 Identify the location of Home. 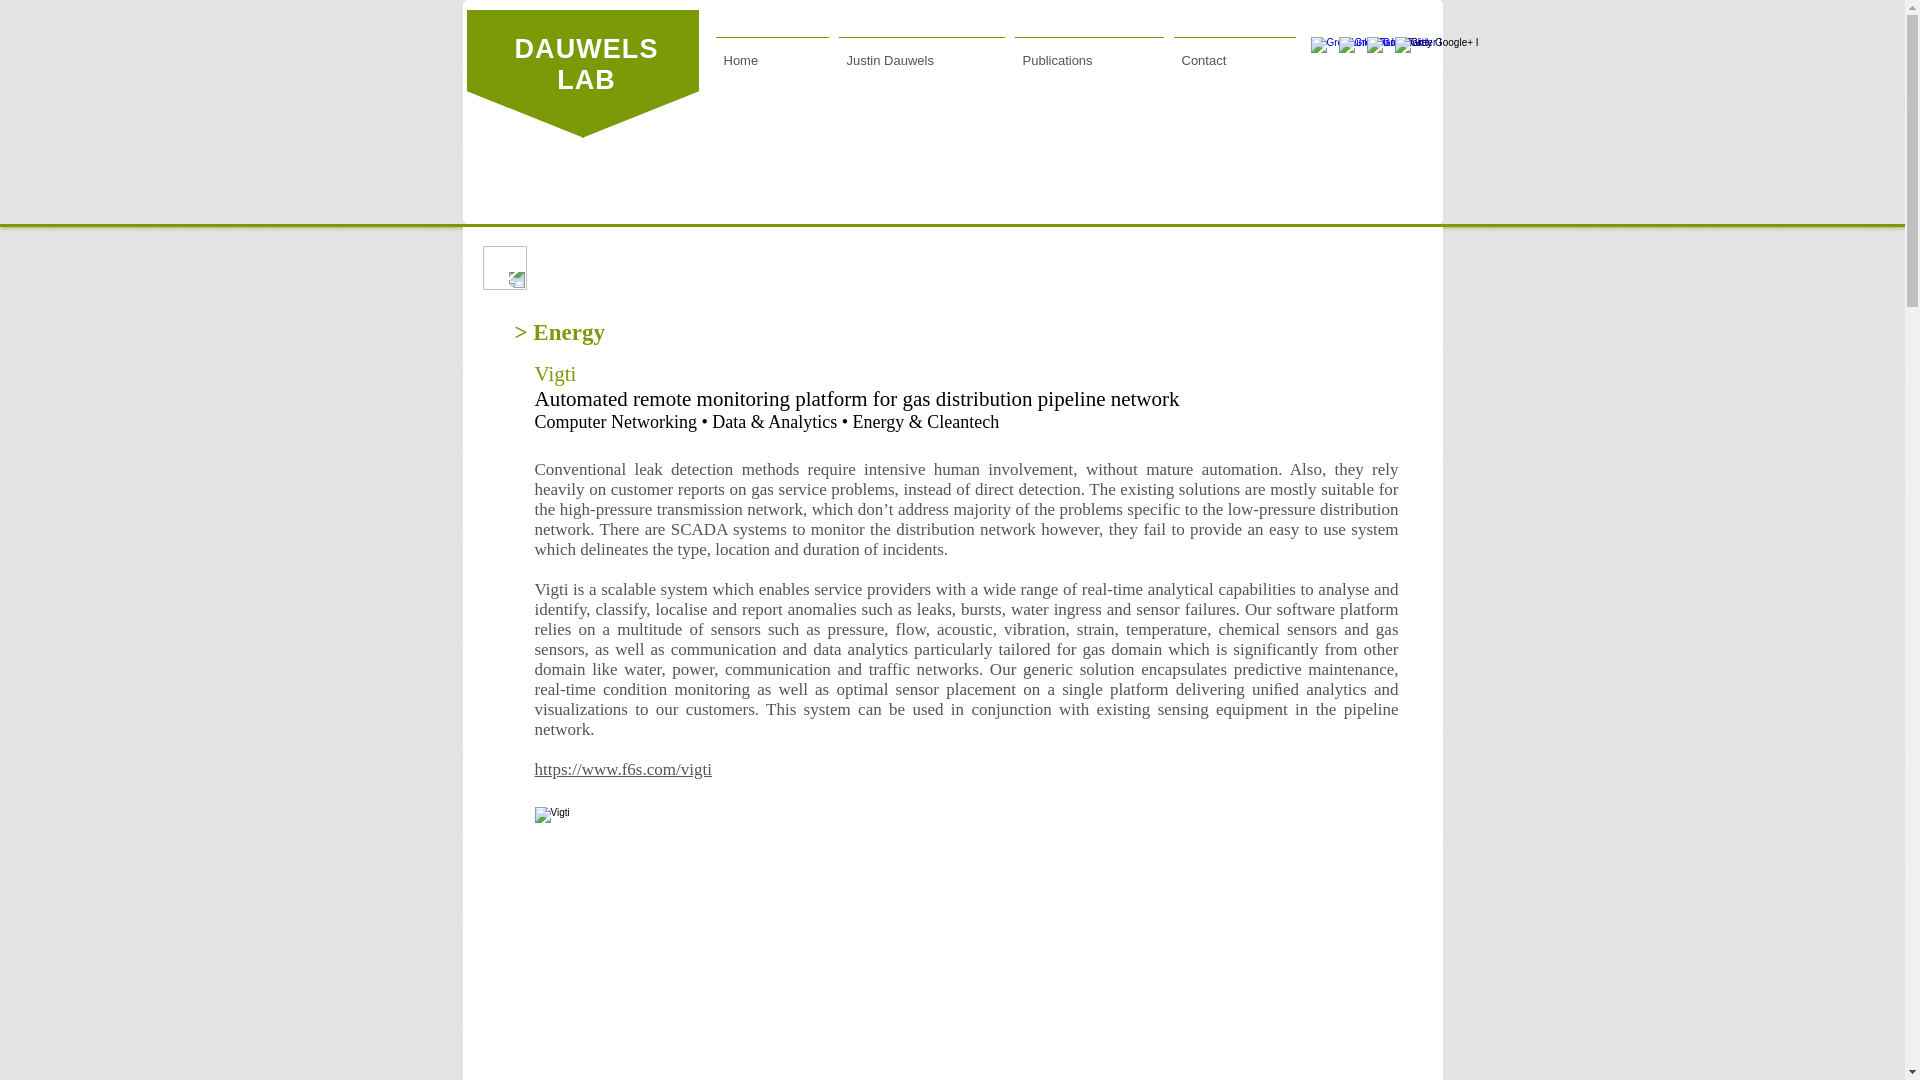
(772, 51).